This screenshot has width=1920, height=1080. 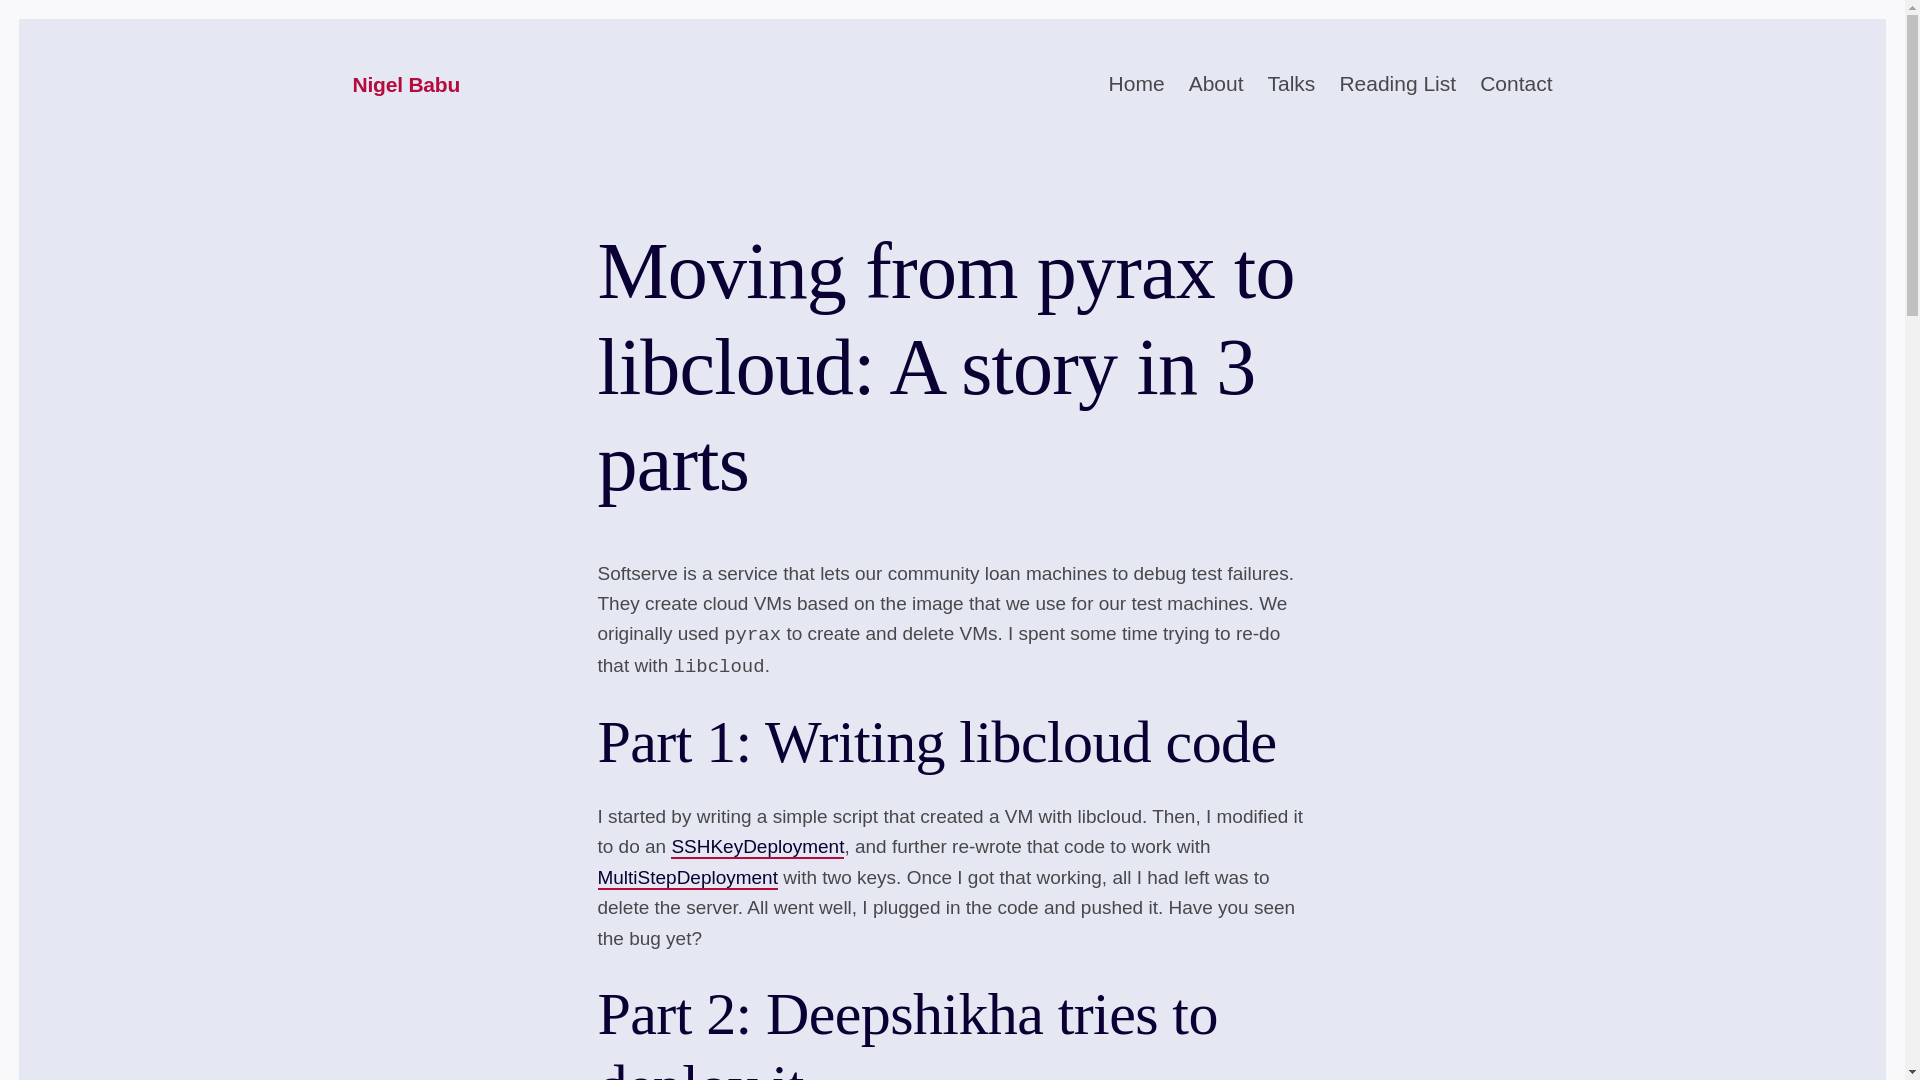 What do you see at coordinates (406, 86) in the screenshot?
I see `Nigel Babu` at bounding box center [406, 86].